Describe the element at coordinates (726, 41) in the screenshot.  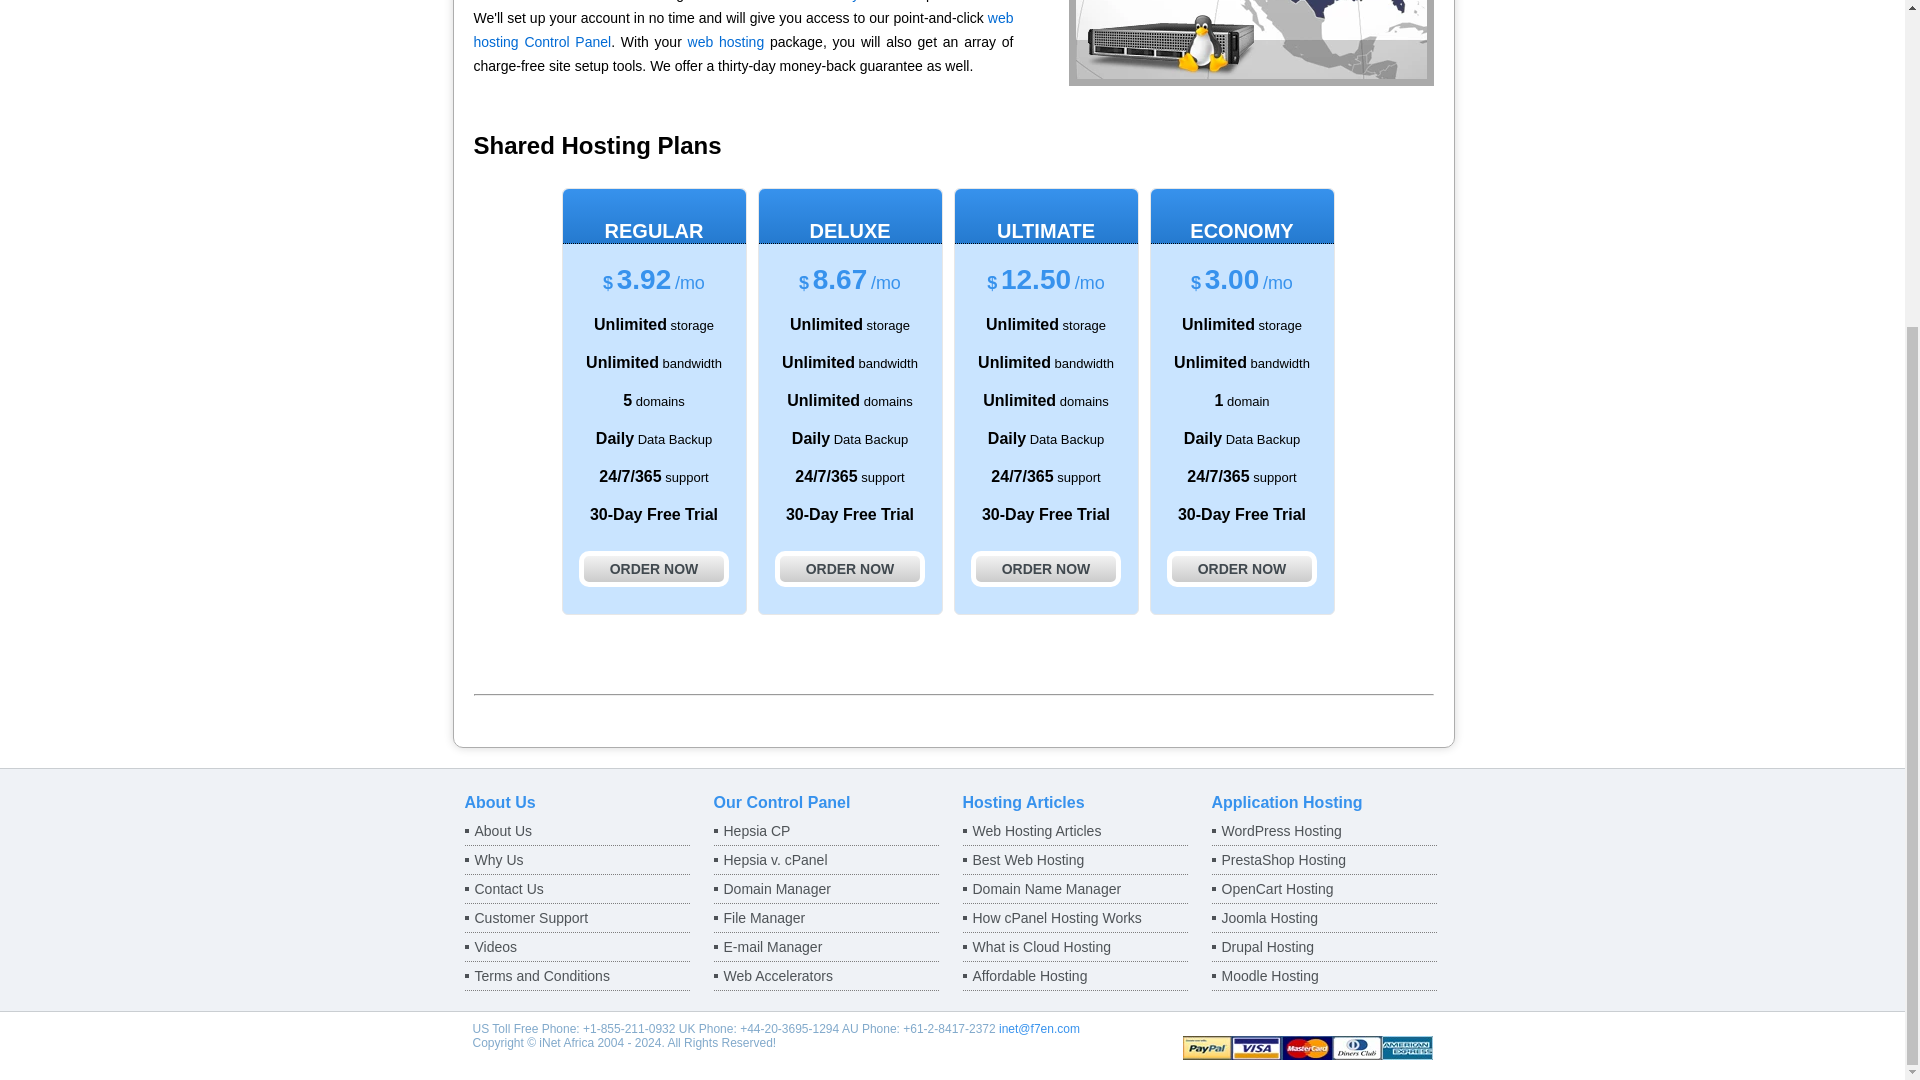
I see `web hosting` at that location.